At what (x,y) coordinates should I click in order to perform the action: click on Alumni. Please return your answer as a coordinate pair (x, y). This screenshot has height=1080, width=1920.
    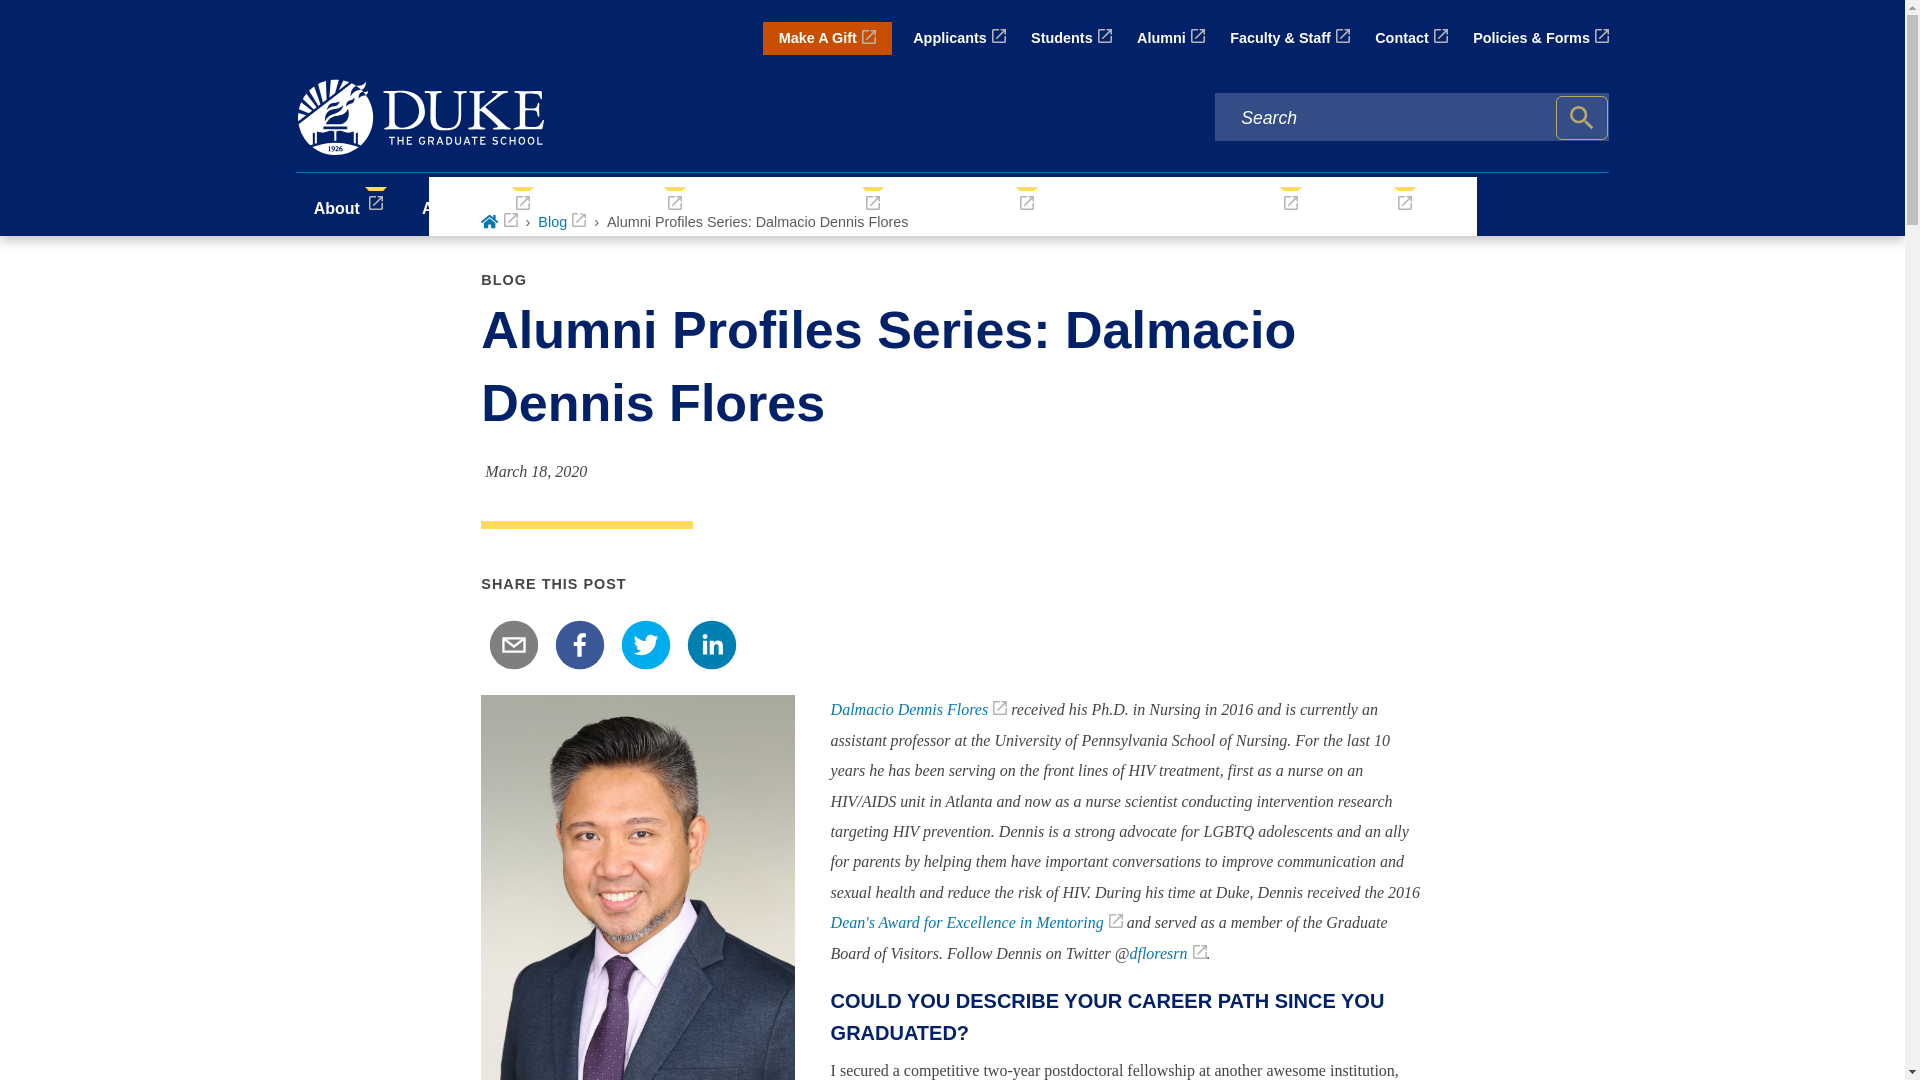
    Looking at the image, I should click on (1170, 38).